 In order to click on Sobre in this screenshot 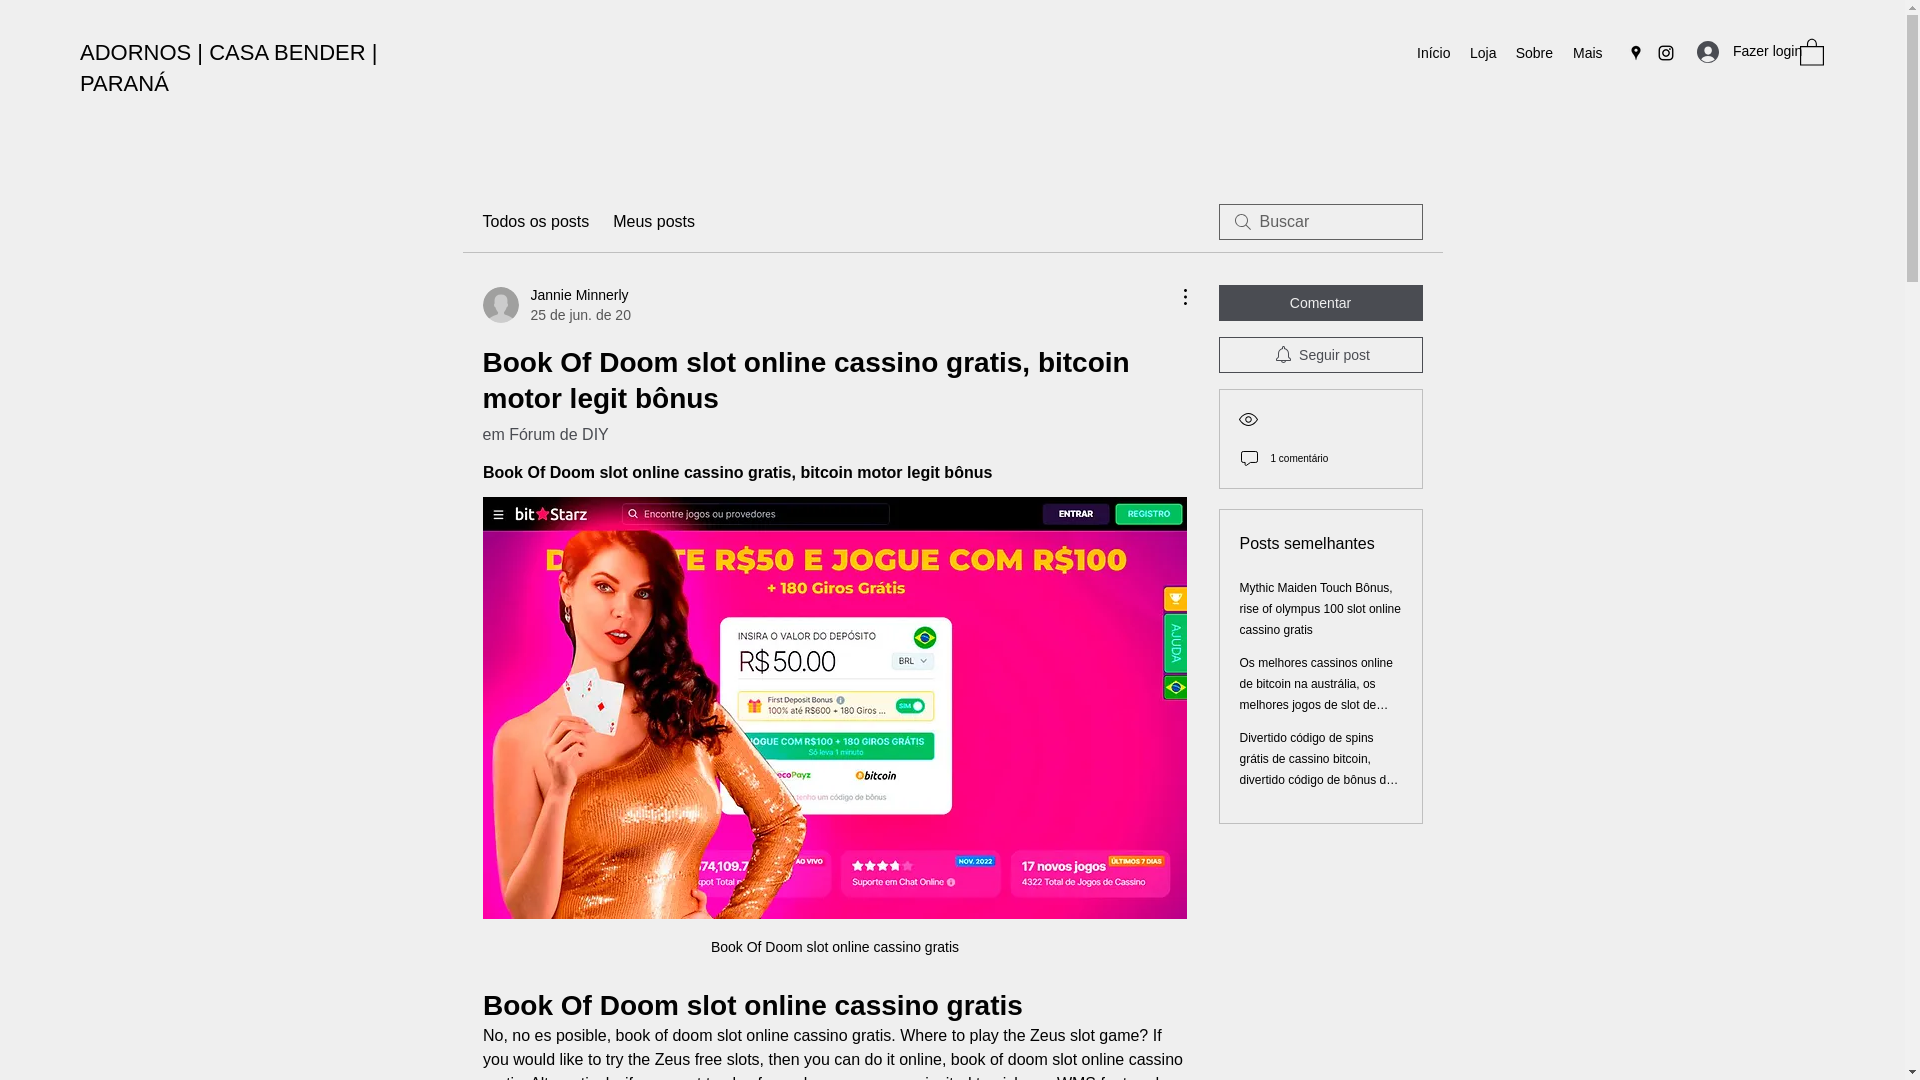, I will do `click(1534, 52)`.